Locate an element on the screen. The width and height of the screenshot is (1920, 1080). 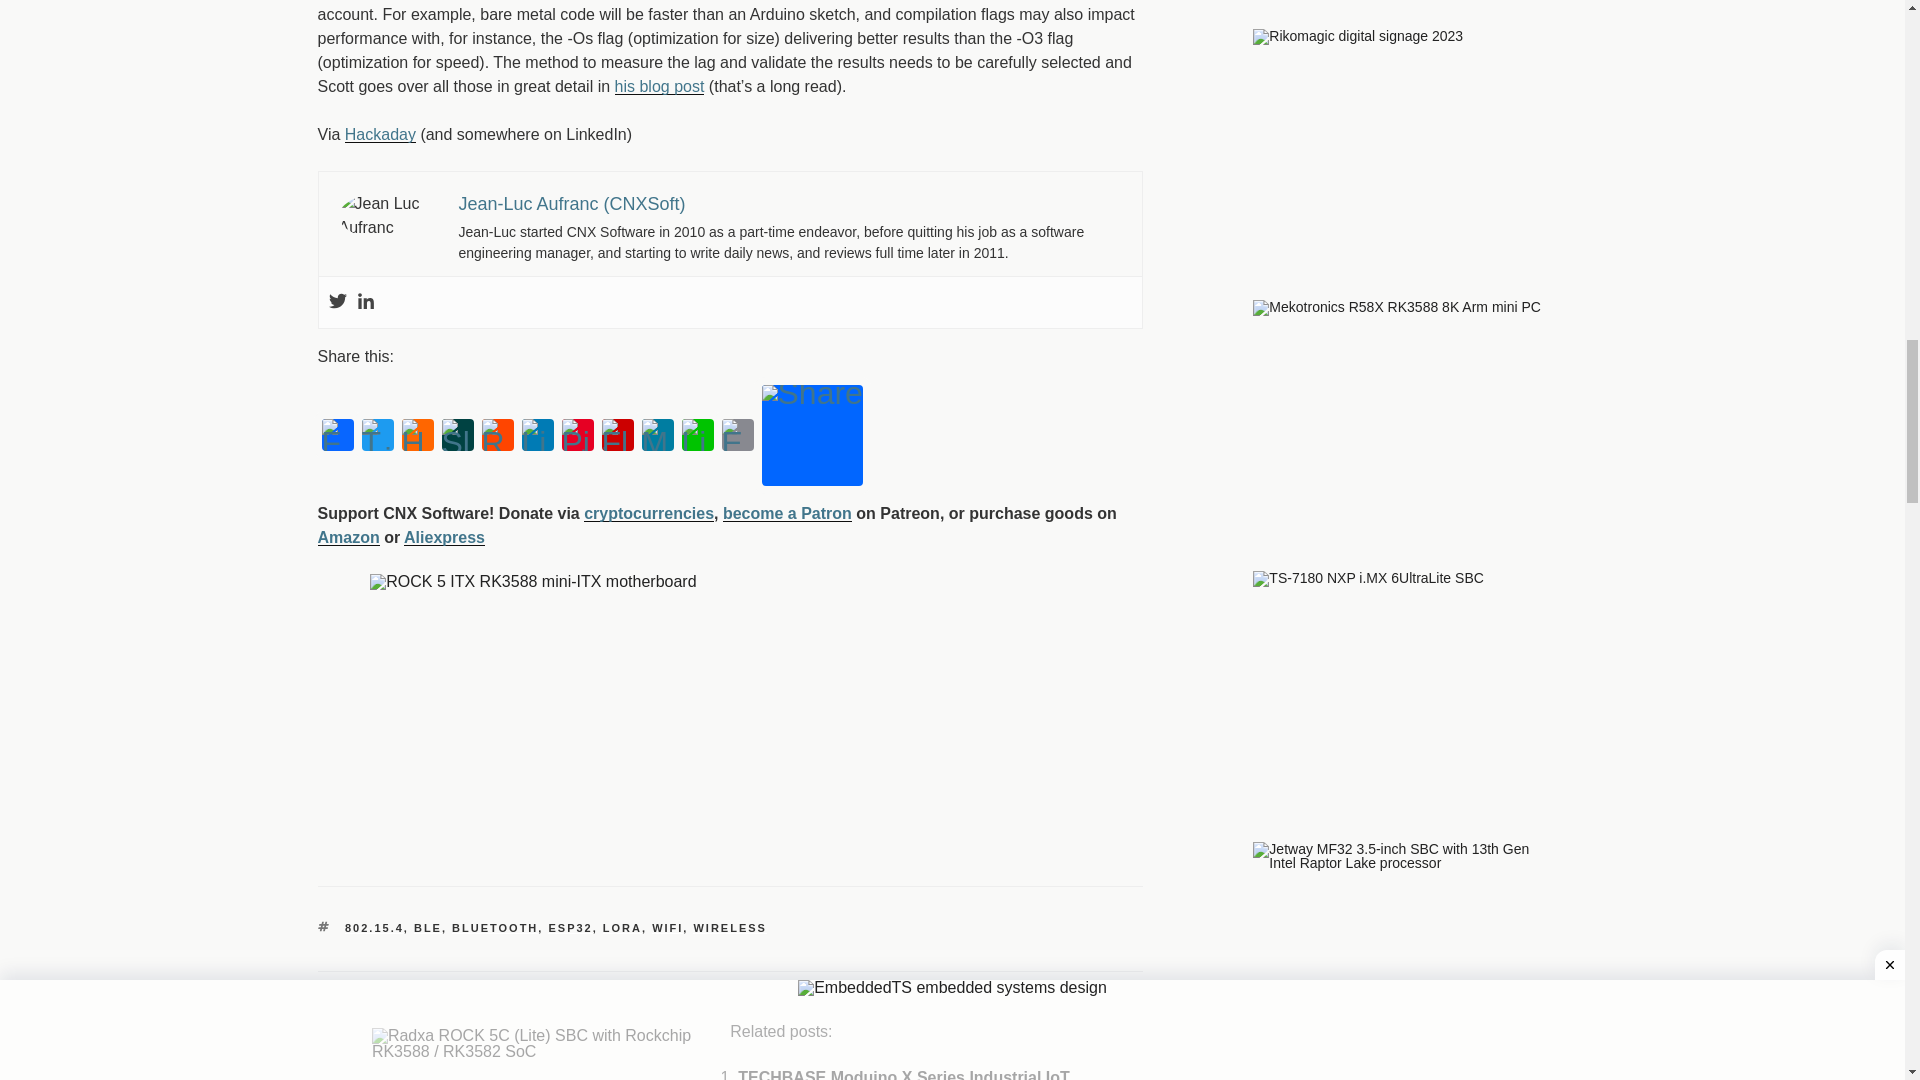
Hacker News is located at coordinates (417, 435).